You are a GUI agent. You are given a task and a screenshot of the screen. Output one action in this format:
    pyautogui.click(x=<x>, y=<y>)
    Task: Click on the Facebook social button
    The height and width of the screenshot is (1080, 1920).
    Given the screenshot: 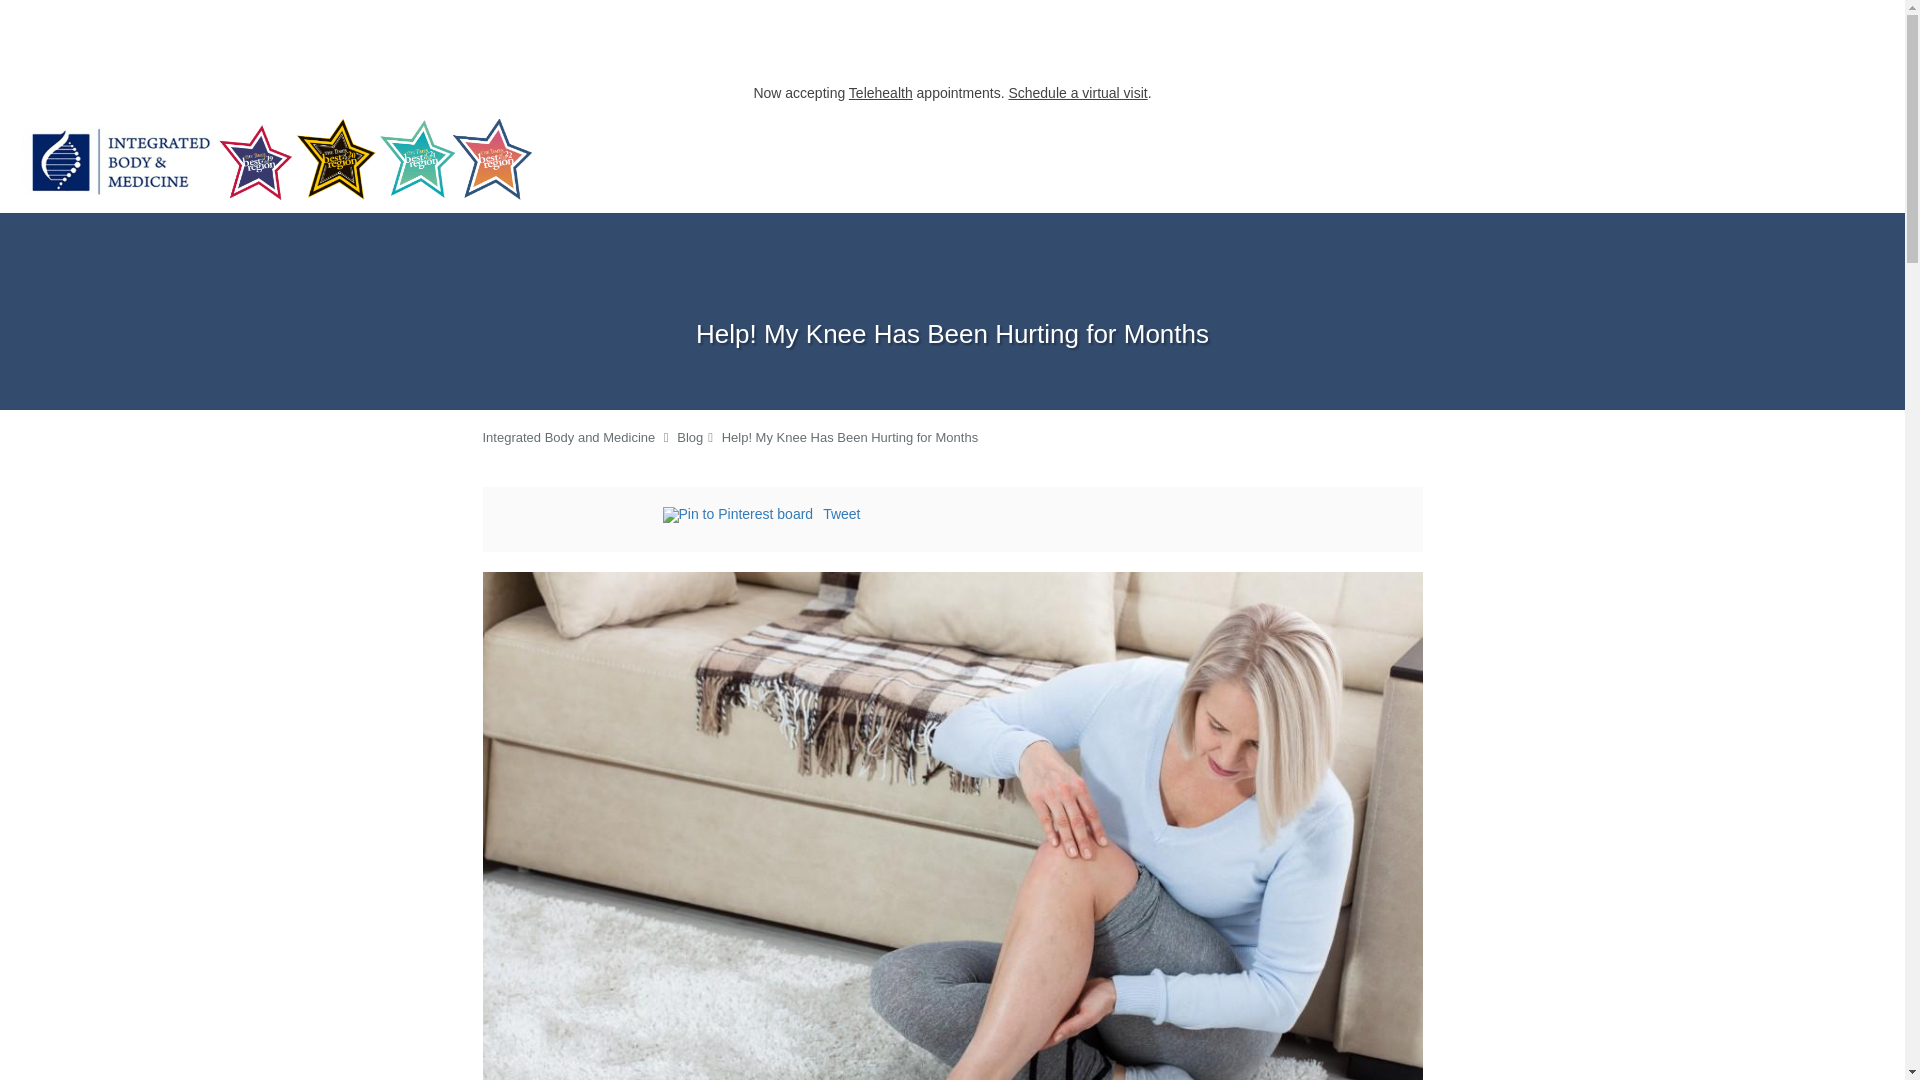 What is the action you would take?
    pyautogui.click(x=582, y=517)
    